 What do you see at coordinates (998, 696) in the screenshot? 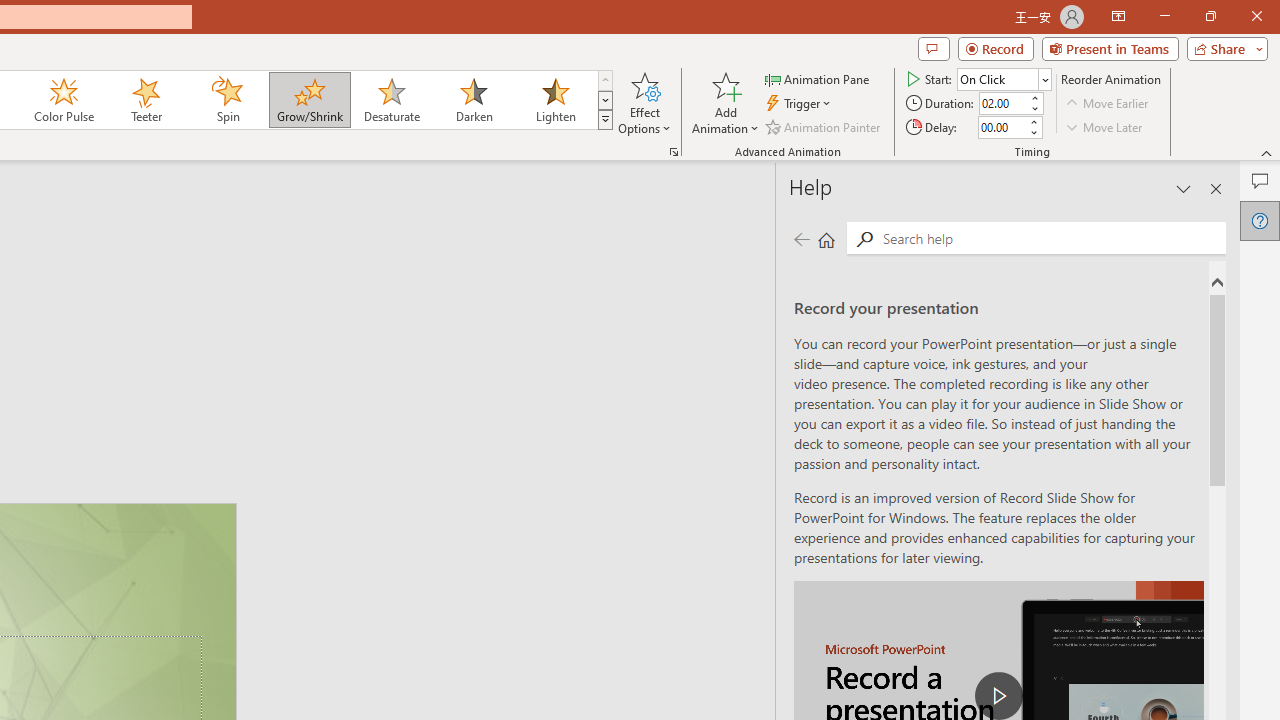
I see `play Record a Presentation` at bounding box center [998, 696].